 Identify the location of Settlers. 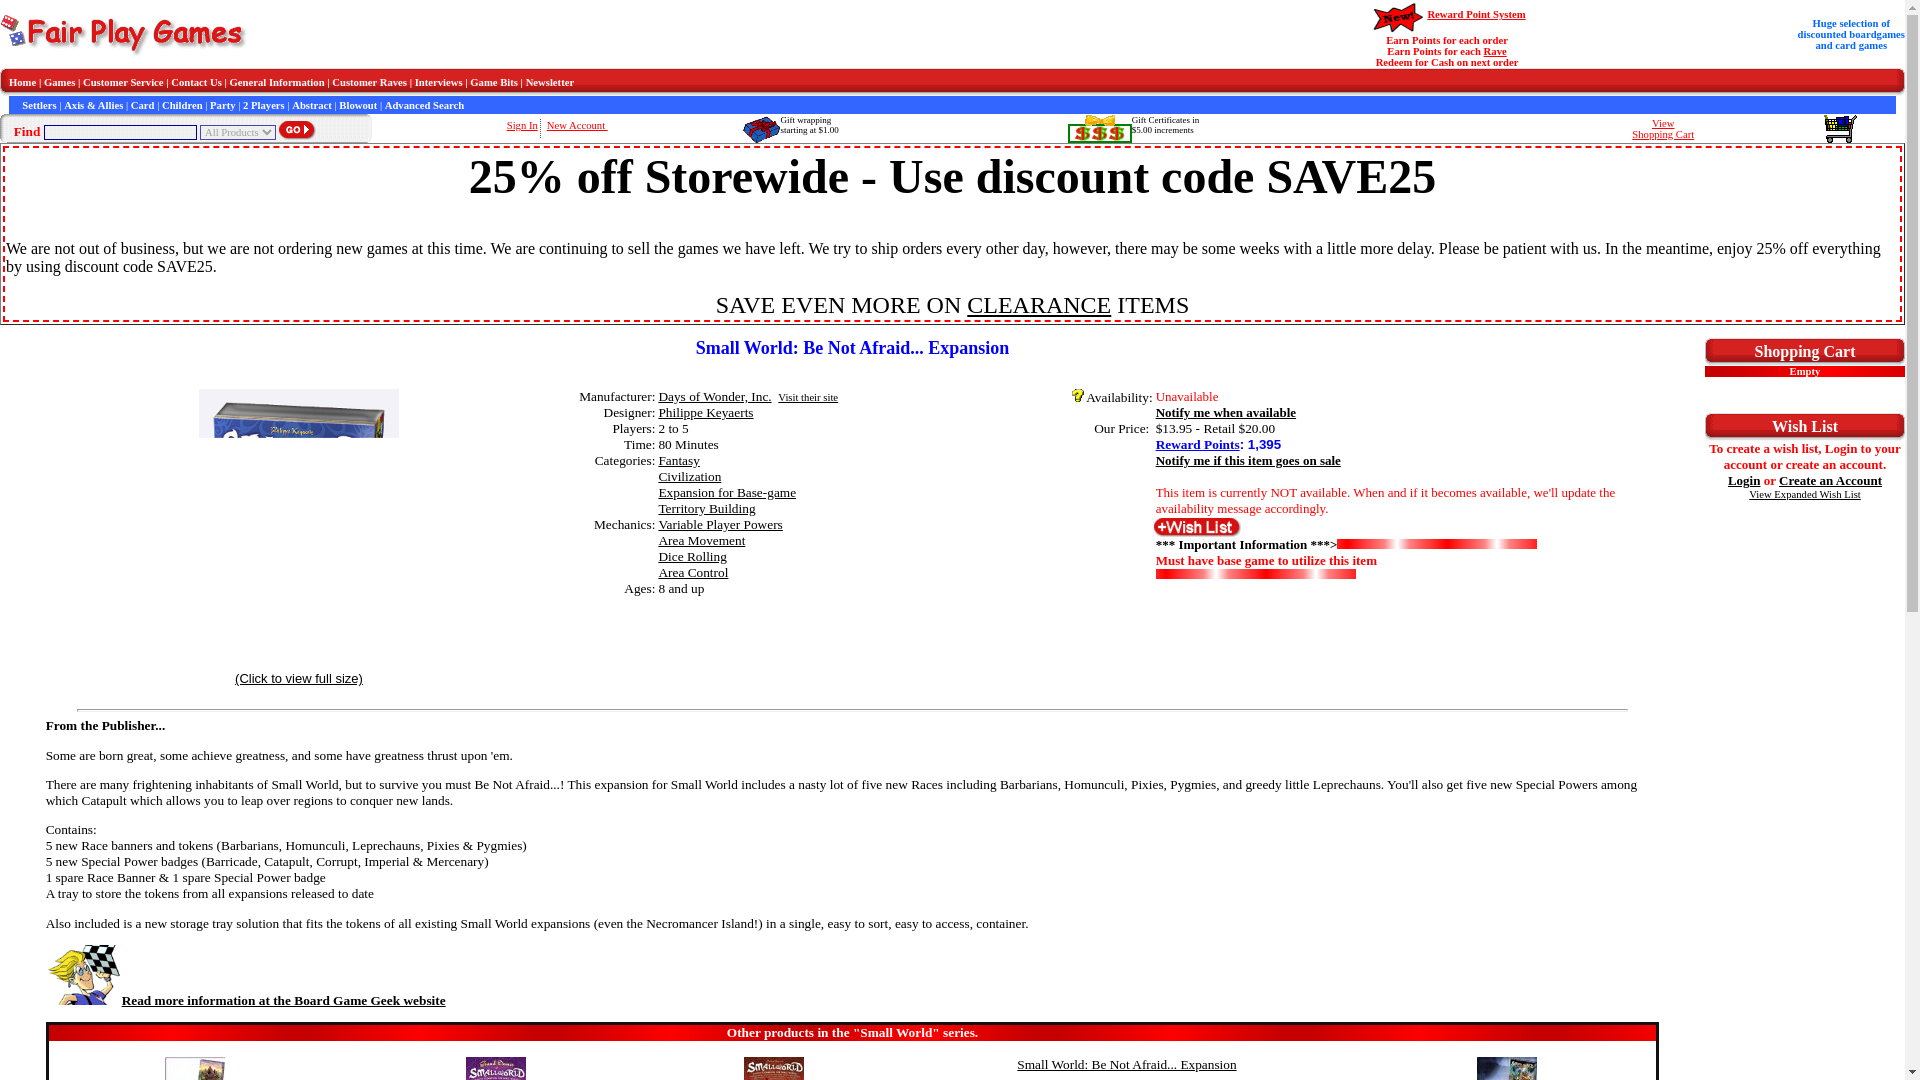
(38, 106).